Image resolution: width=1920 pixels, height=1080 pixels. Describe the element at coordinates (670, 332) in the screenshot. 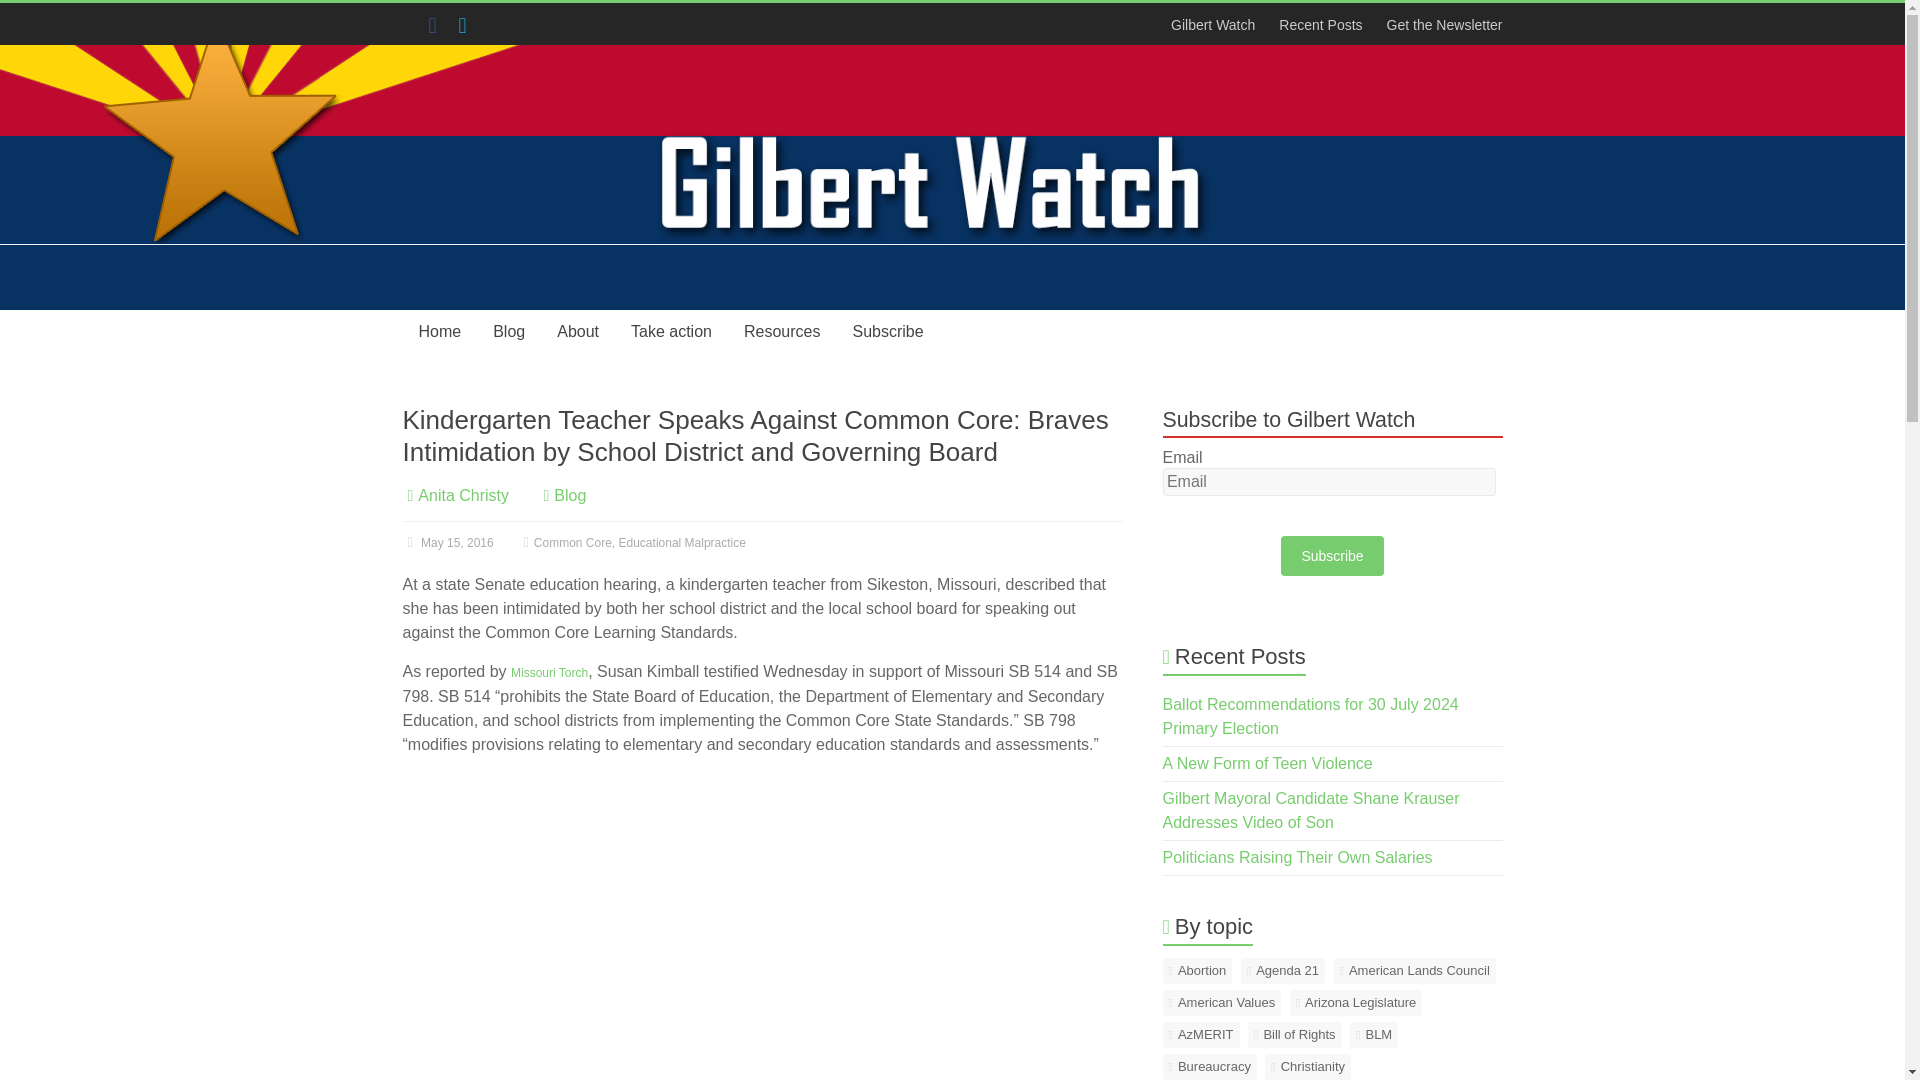

I see `Take action` at that location.